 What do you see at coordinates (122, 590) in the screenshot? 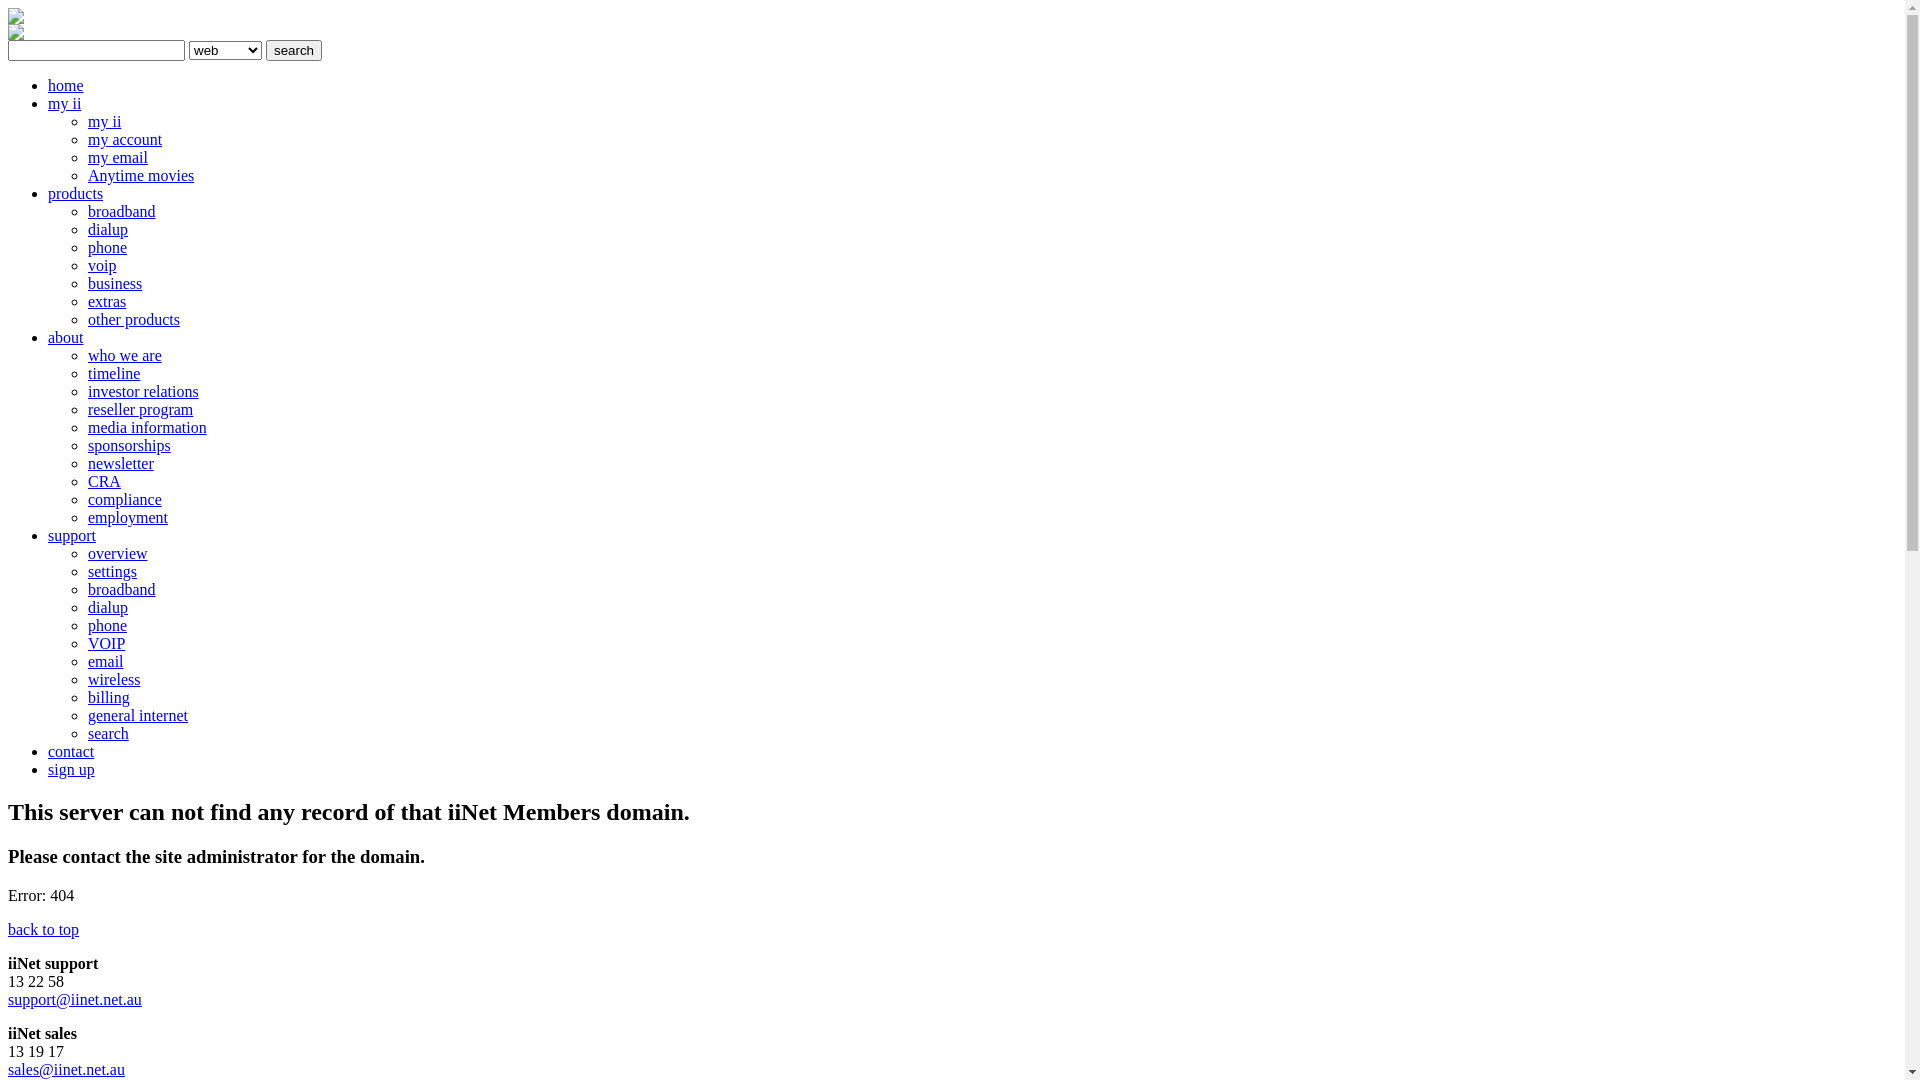
I see `broadband` at bounding box center [122, 590].